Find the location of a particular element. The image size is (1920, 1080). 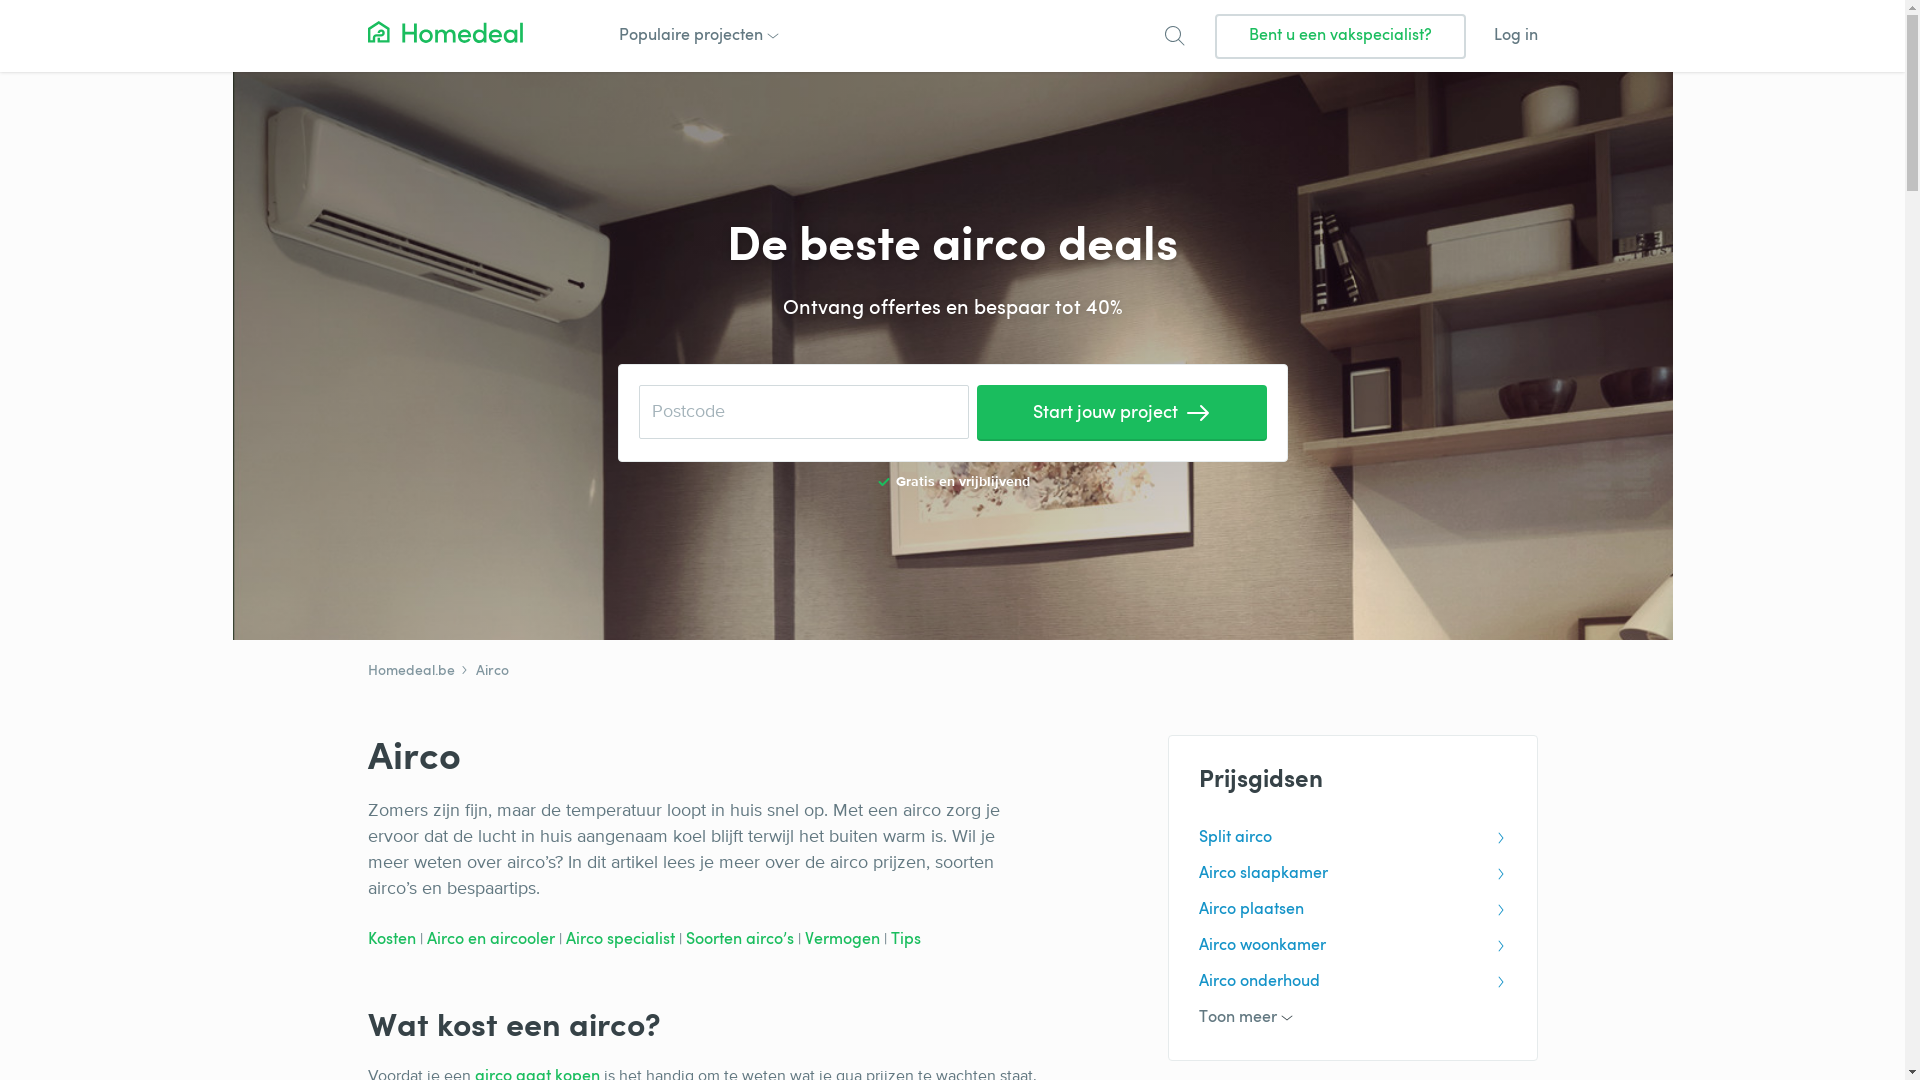

Airco onderhoud is located at coordinates (1352, 982).